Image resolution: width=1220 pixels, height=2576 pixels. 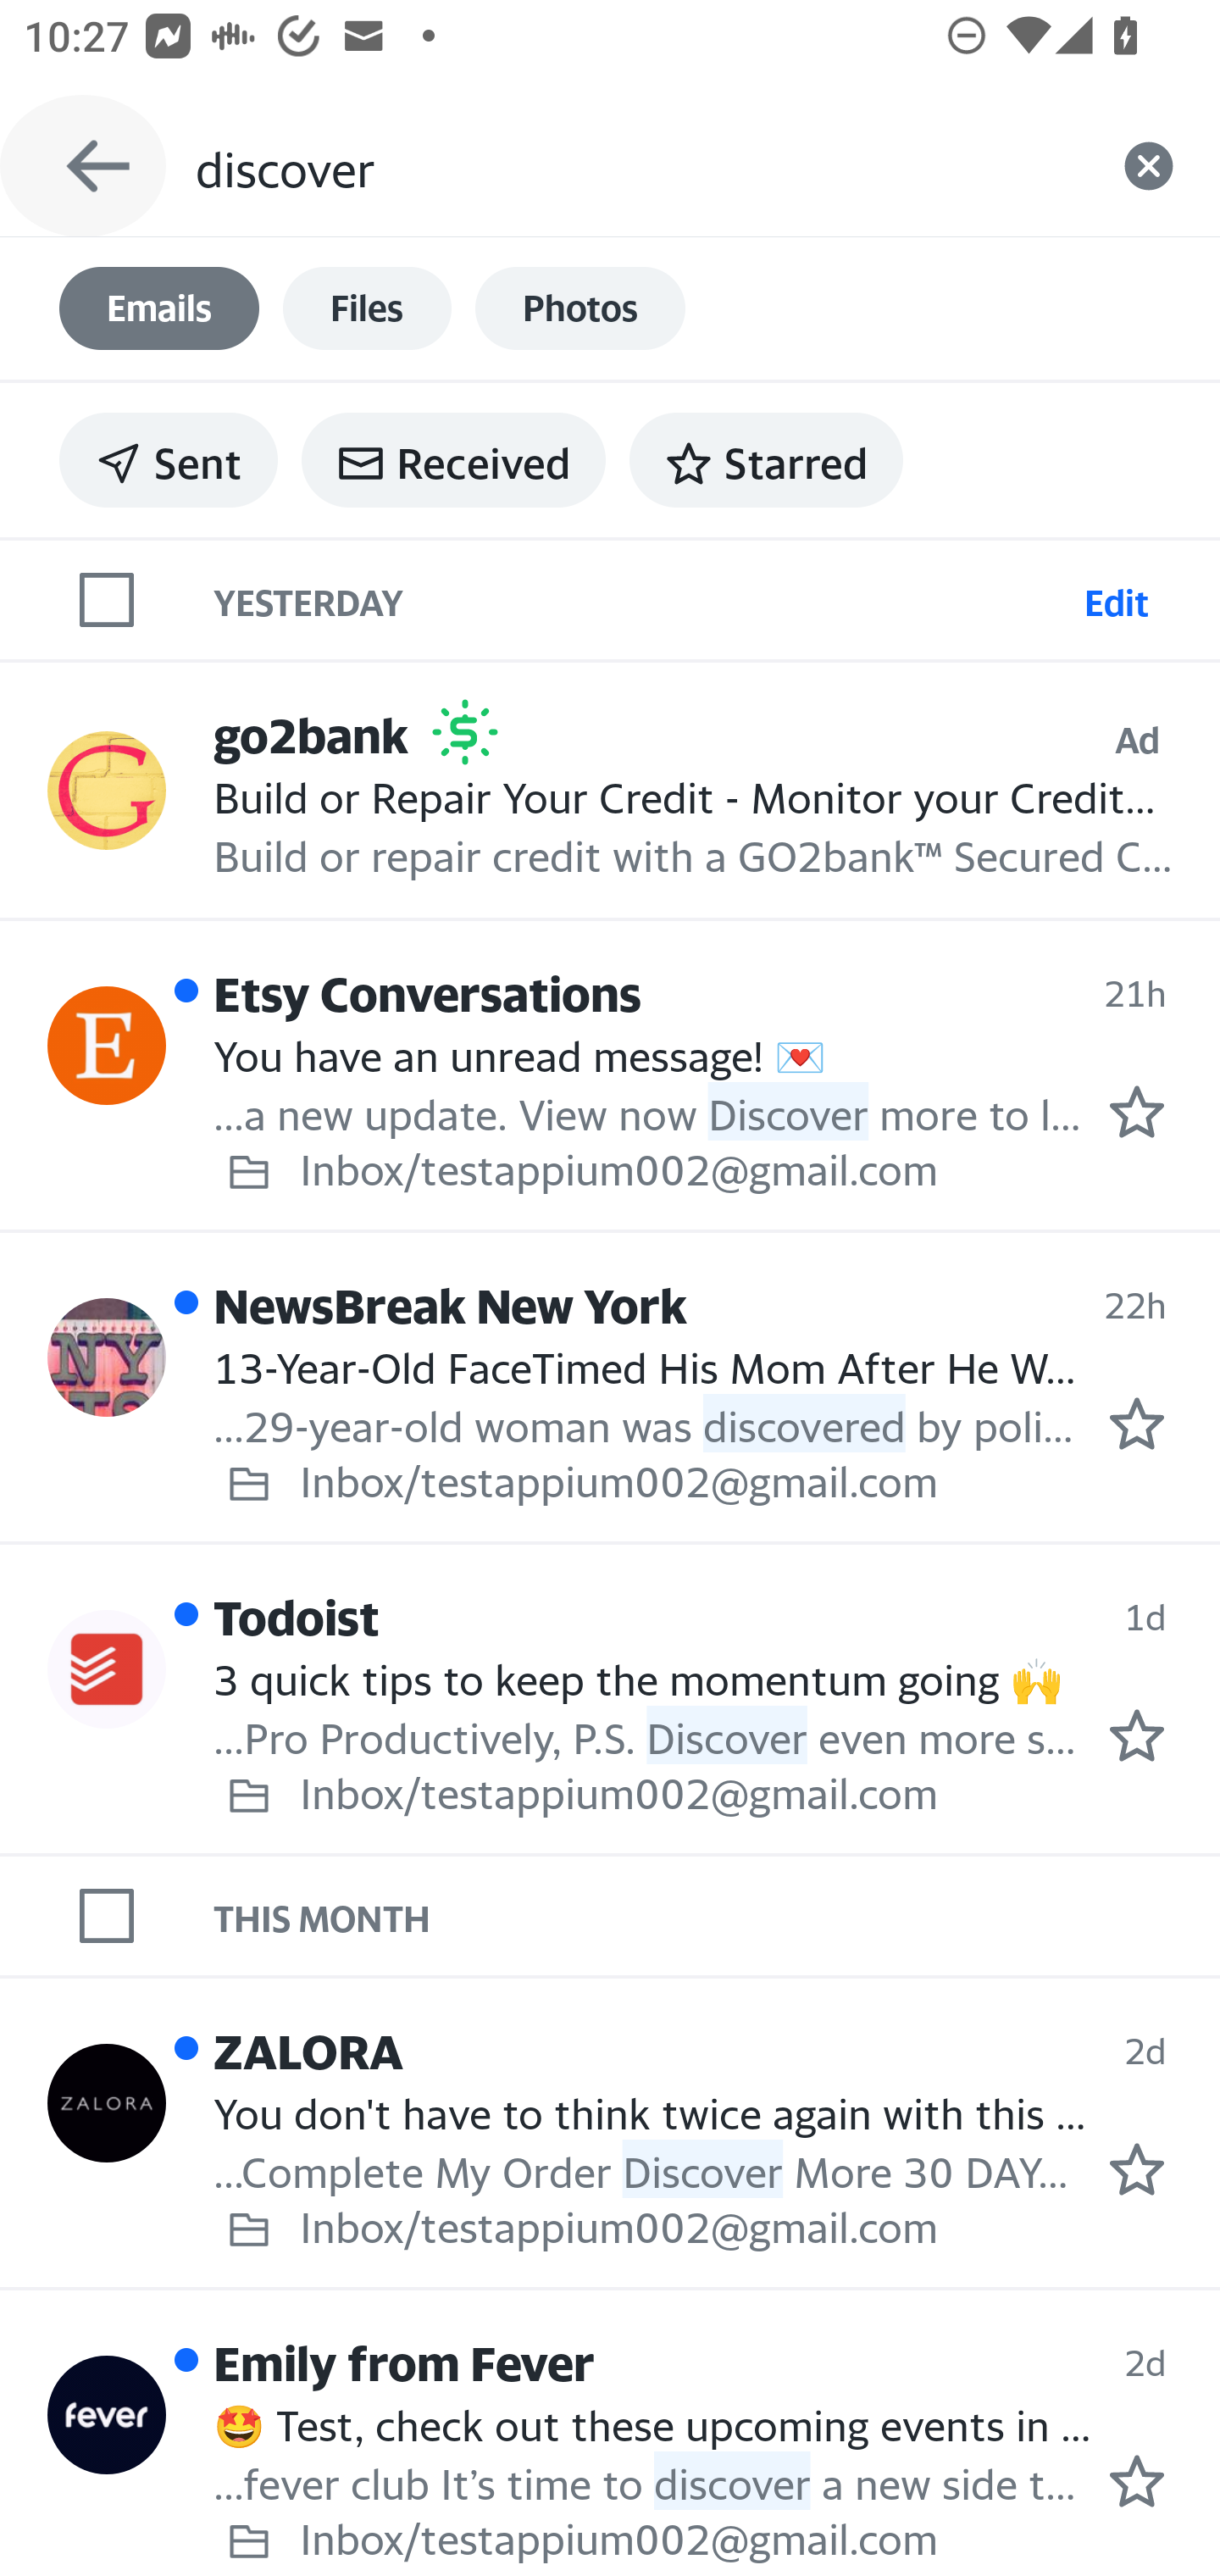 What do you see at coordinates (1137, 2170) in the screenshot?
I see `Mark as starred.` at bounding box center [1137, 2170].